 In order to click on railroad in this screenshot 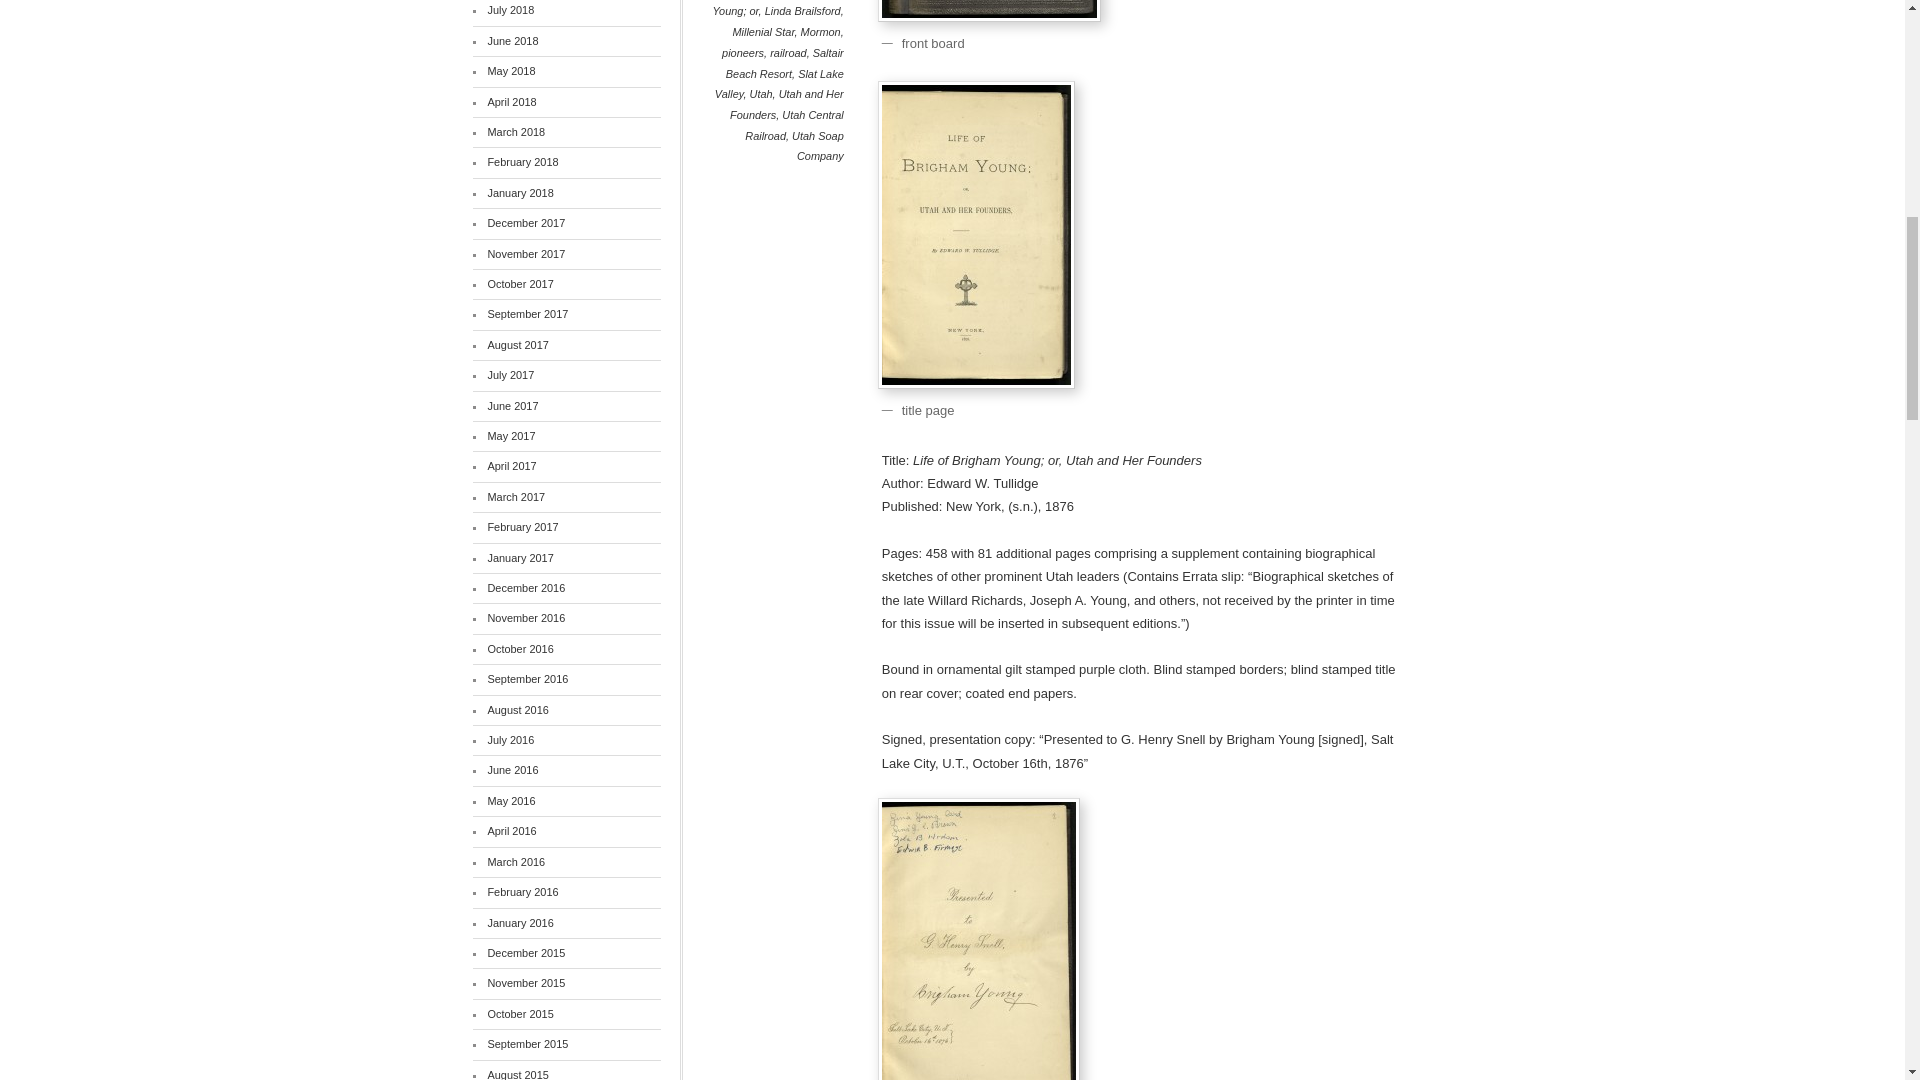, I will do `click(788, 53)`.